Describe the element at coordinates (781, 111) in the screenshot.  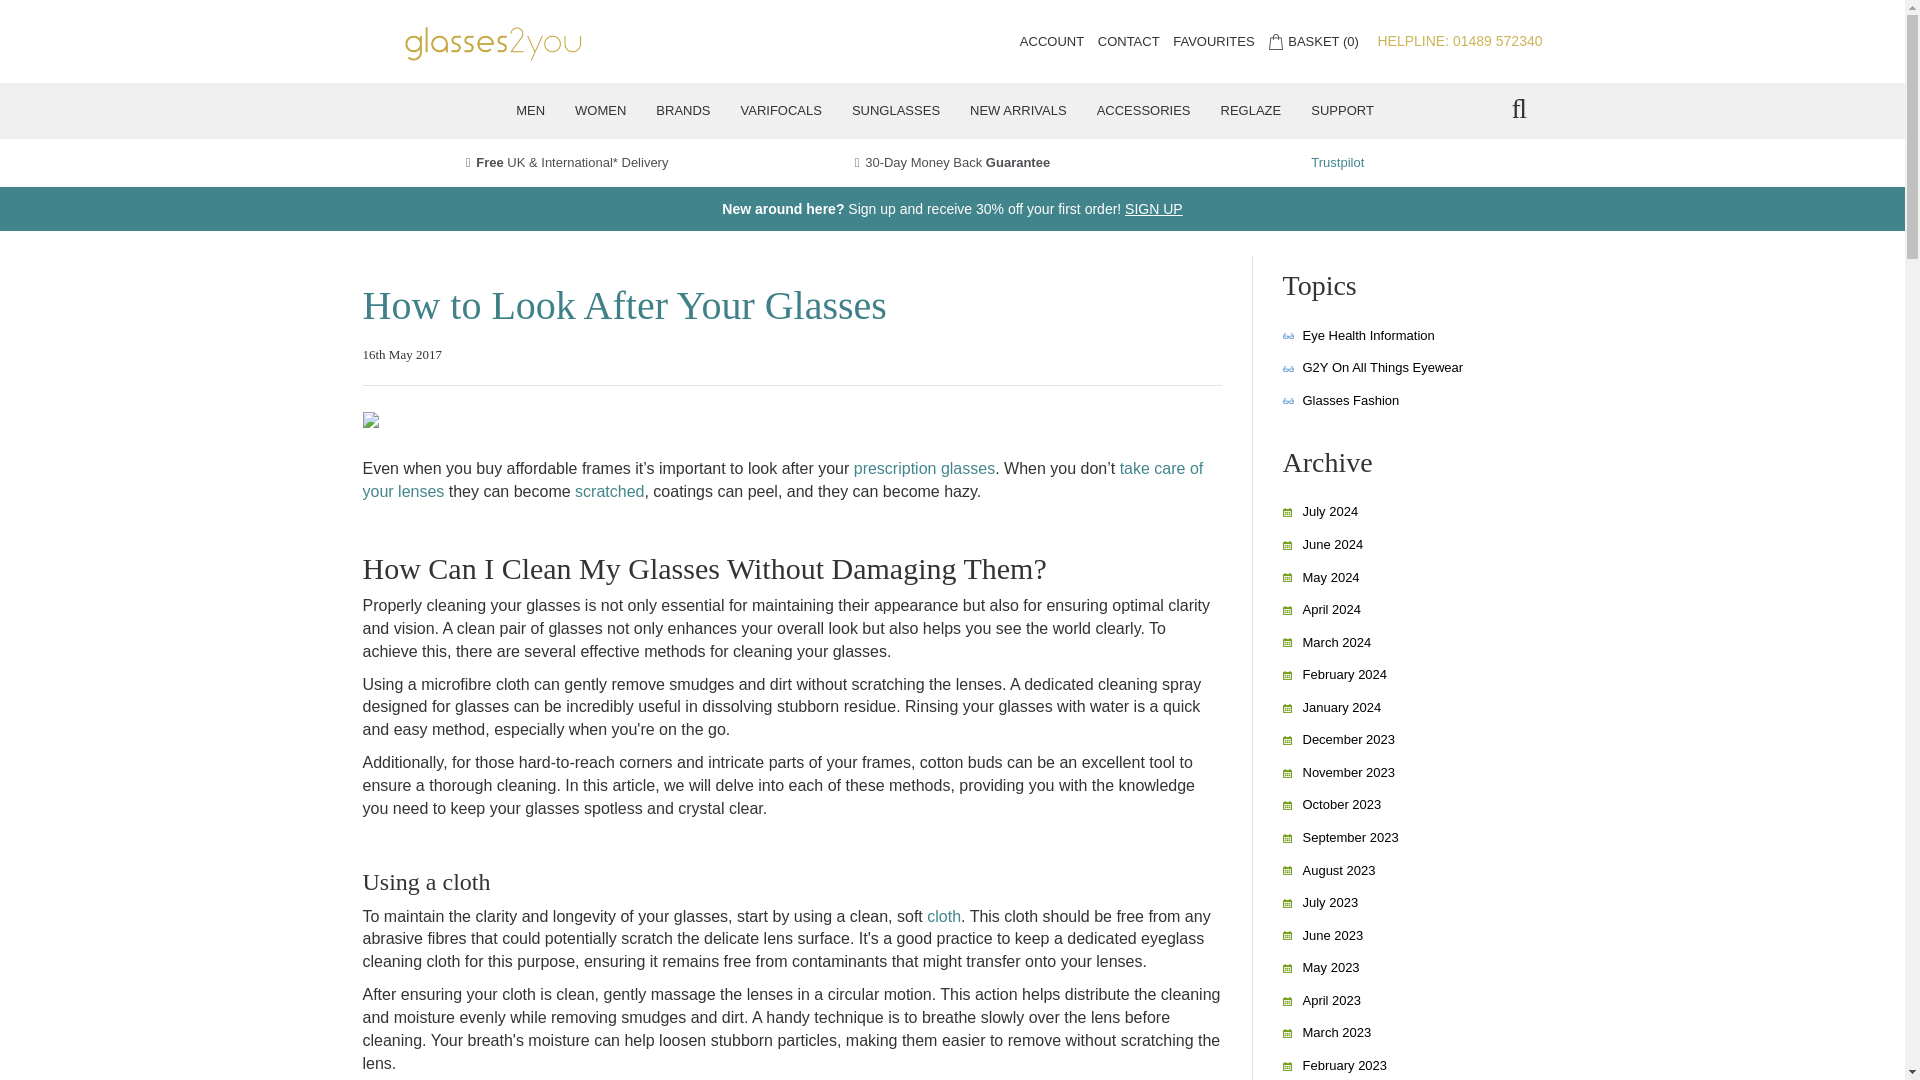
I see `VARIFOCALS` at that location.